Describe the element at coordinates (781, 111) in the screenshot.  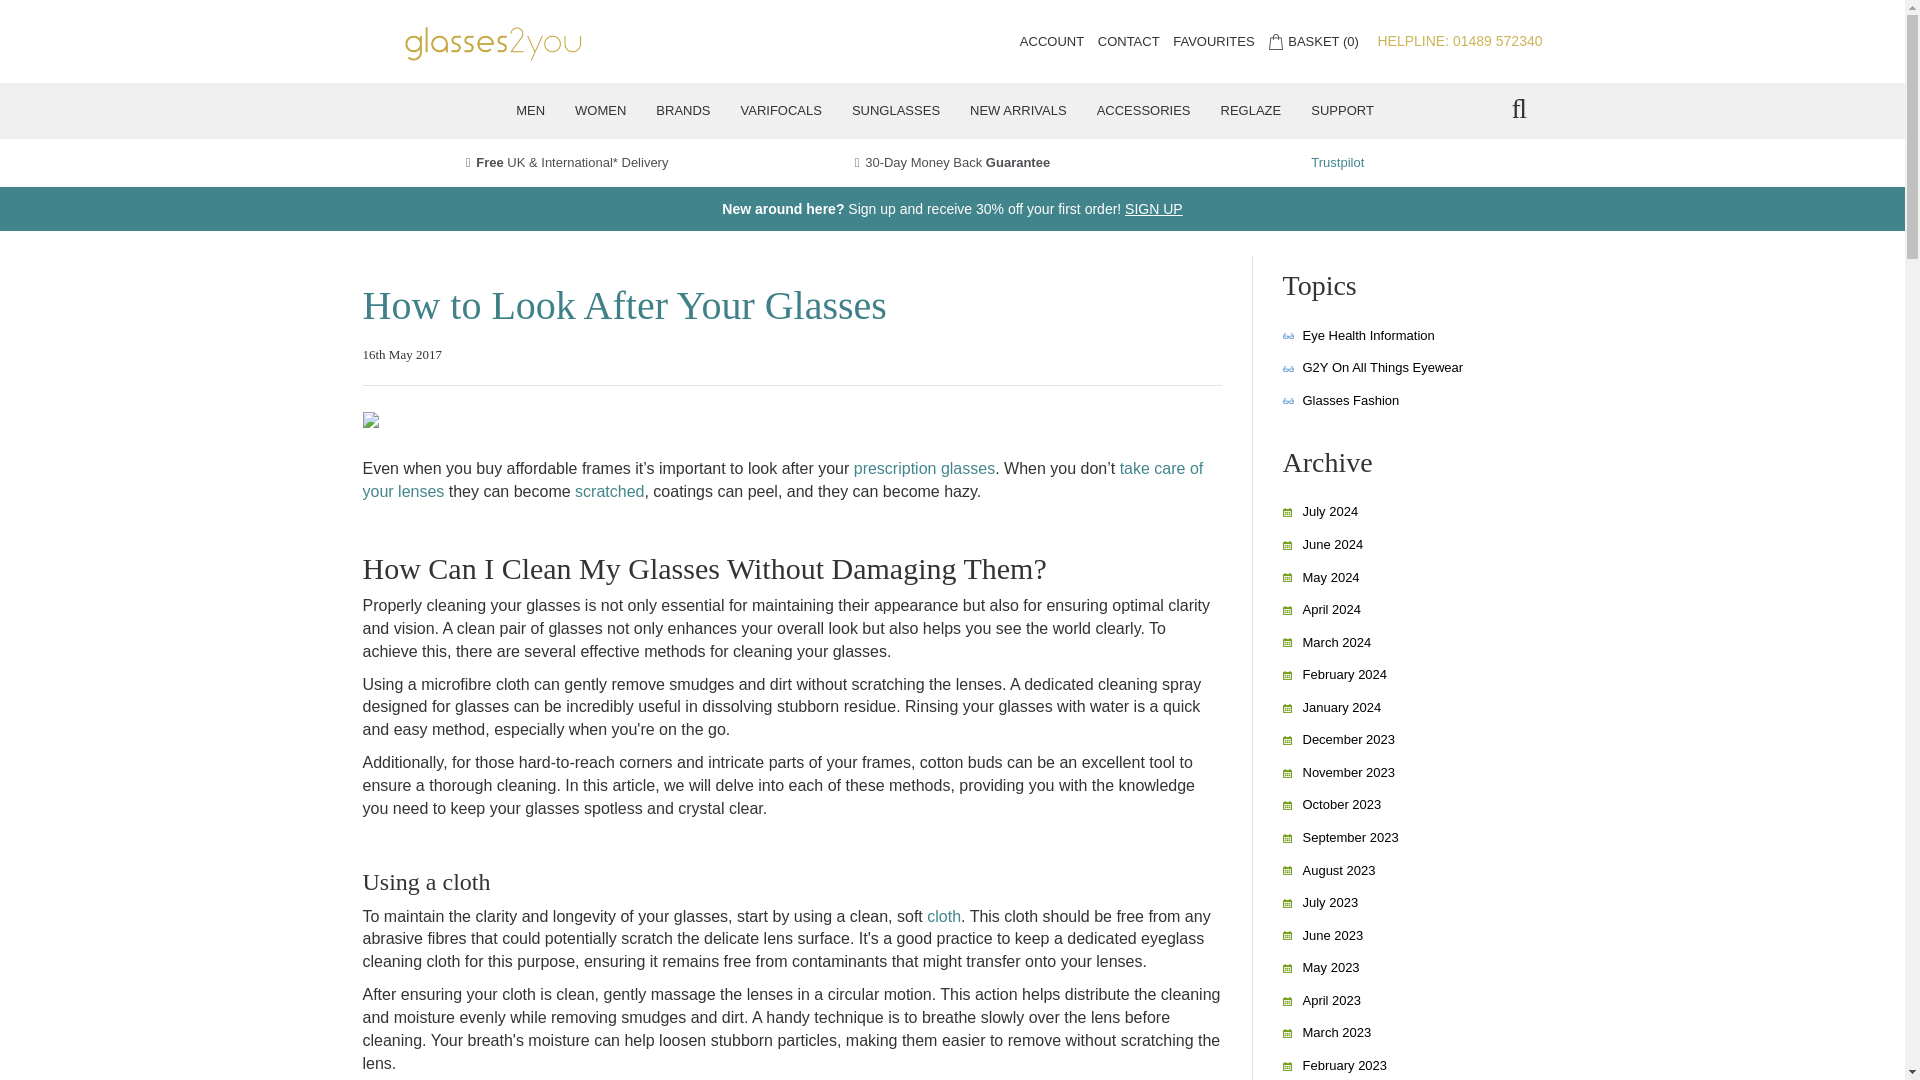
I see `VARIFOCALS` at that location.